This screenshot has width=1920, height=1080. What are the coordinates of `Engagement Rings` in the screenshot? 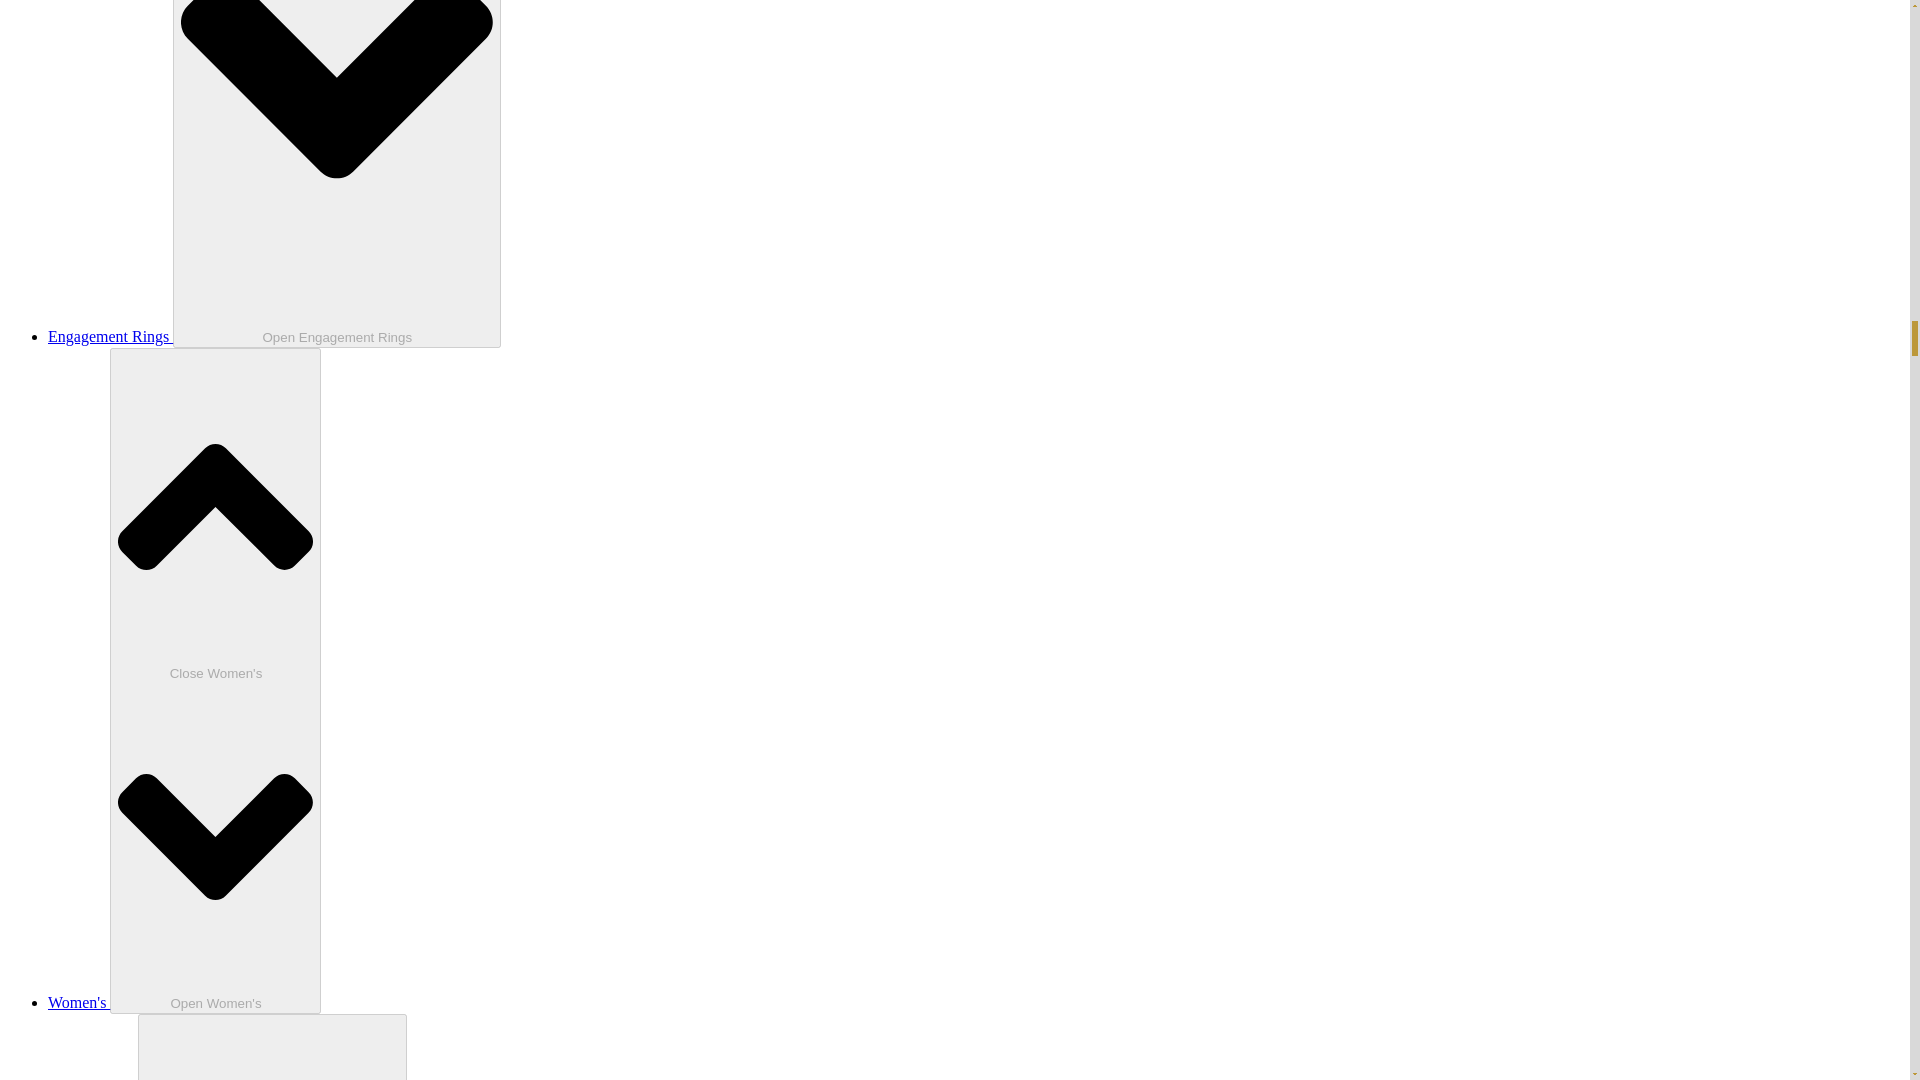 It's located at (110, 336).